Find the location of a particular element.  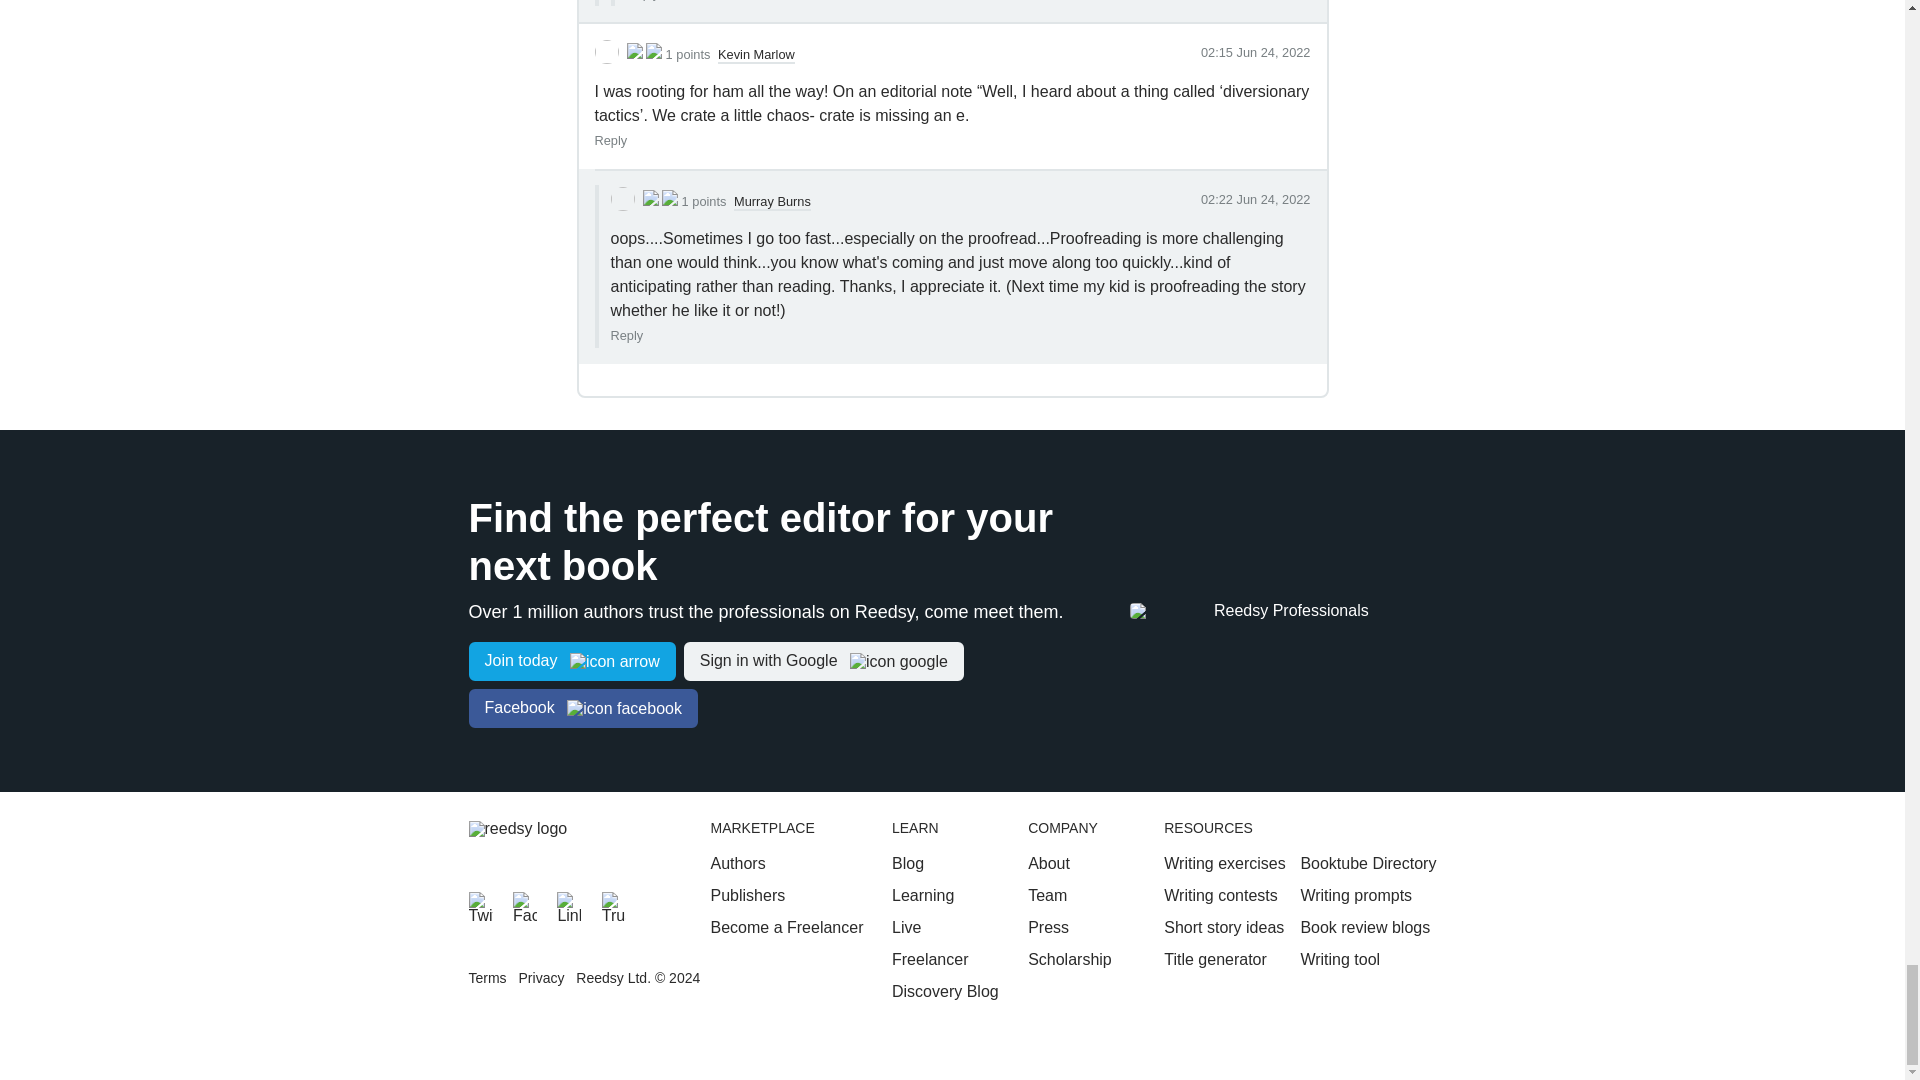

Sign up is located at coordinates (572, 661).